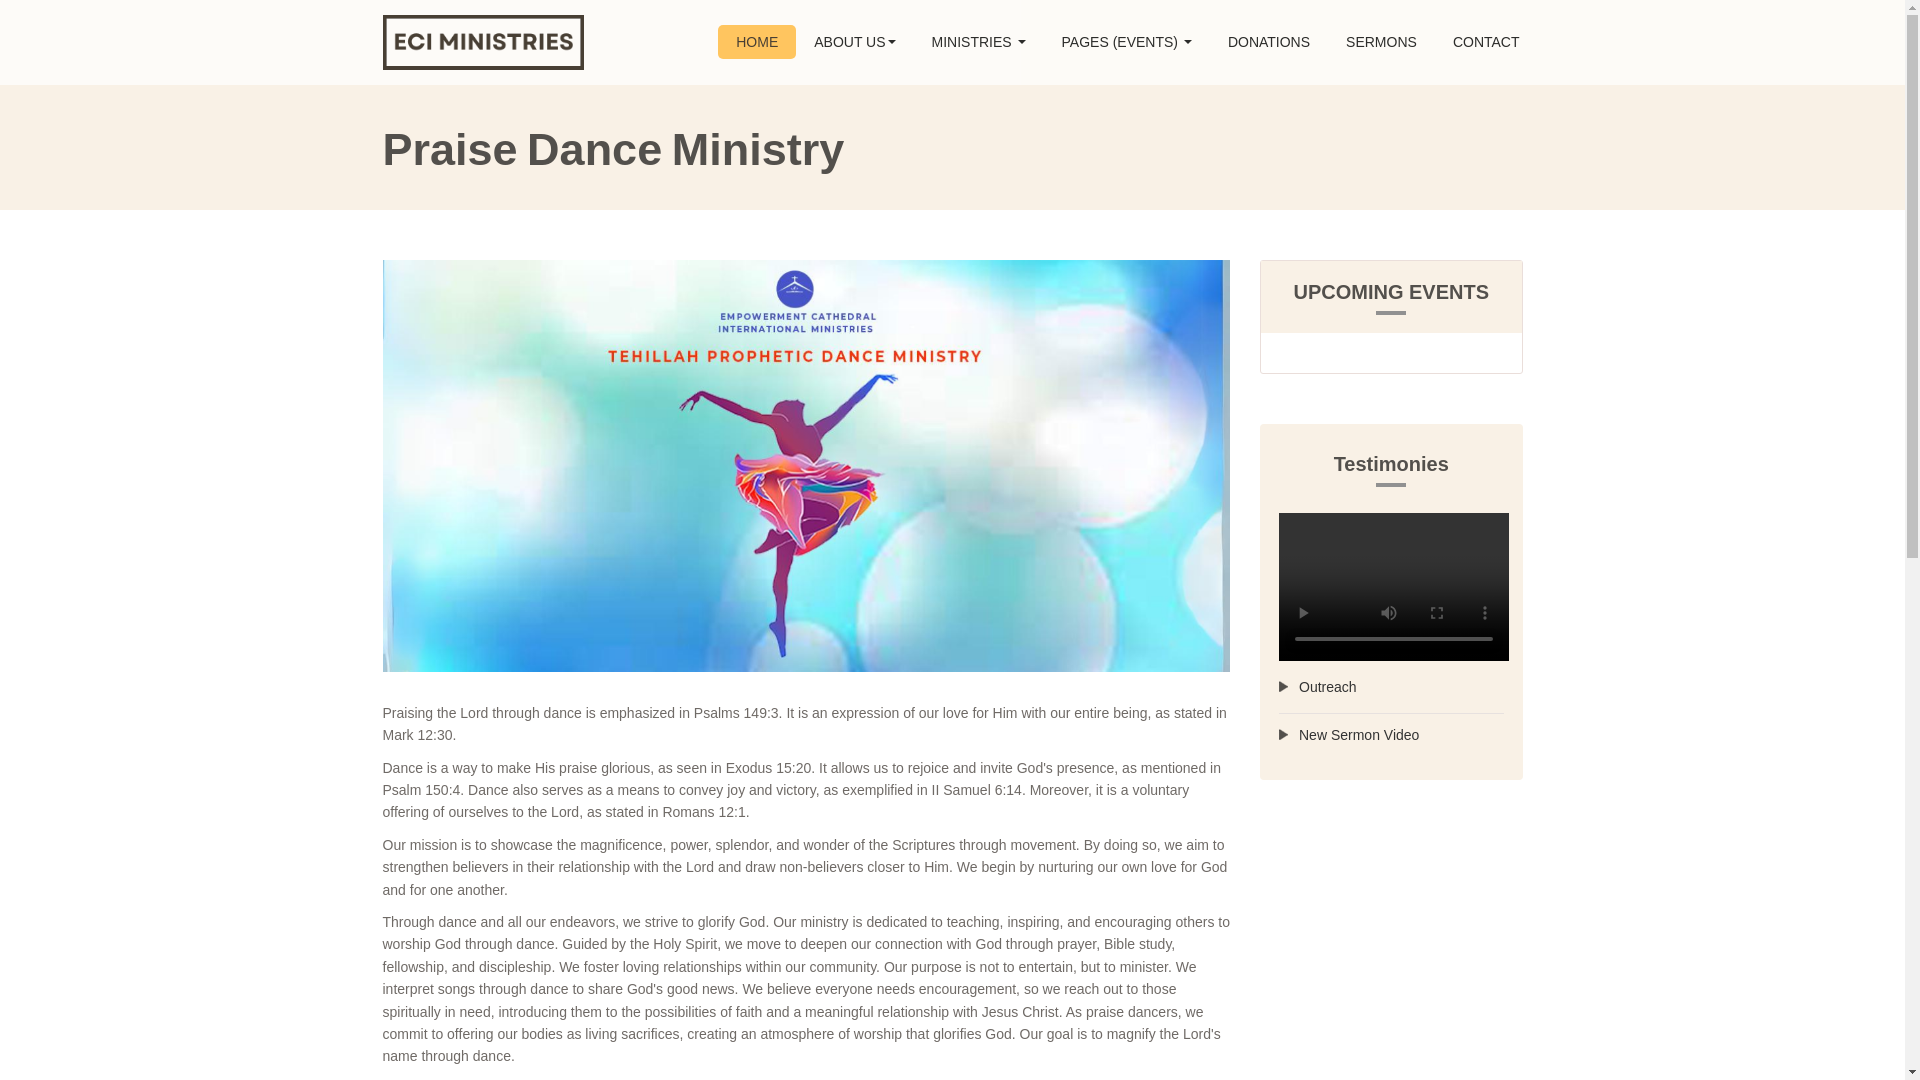 The width and height of the screenshot is (1920, 1080). I want to click on SERMONS, so click(1381, 42).